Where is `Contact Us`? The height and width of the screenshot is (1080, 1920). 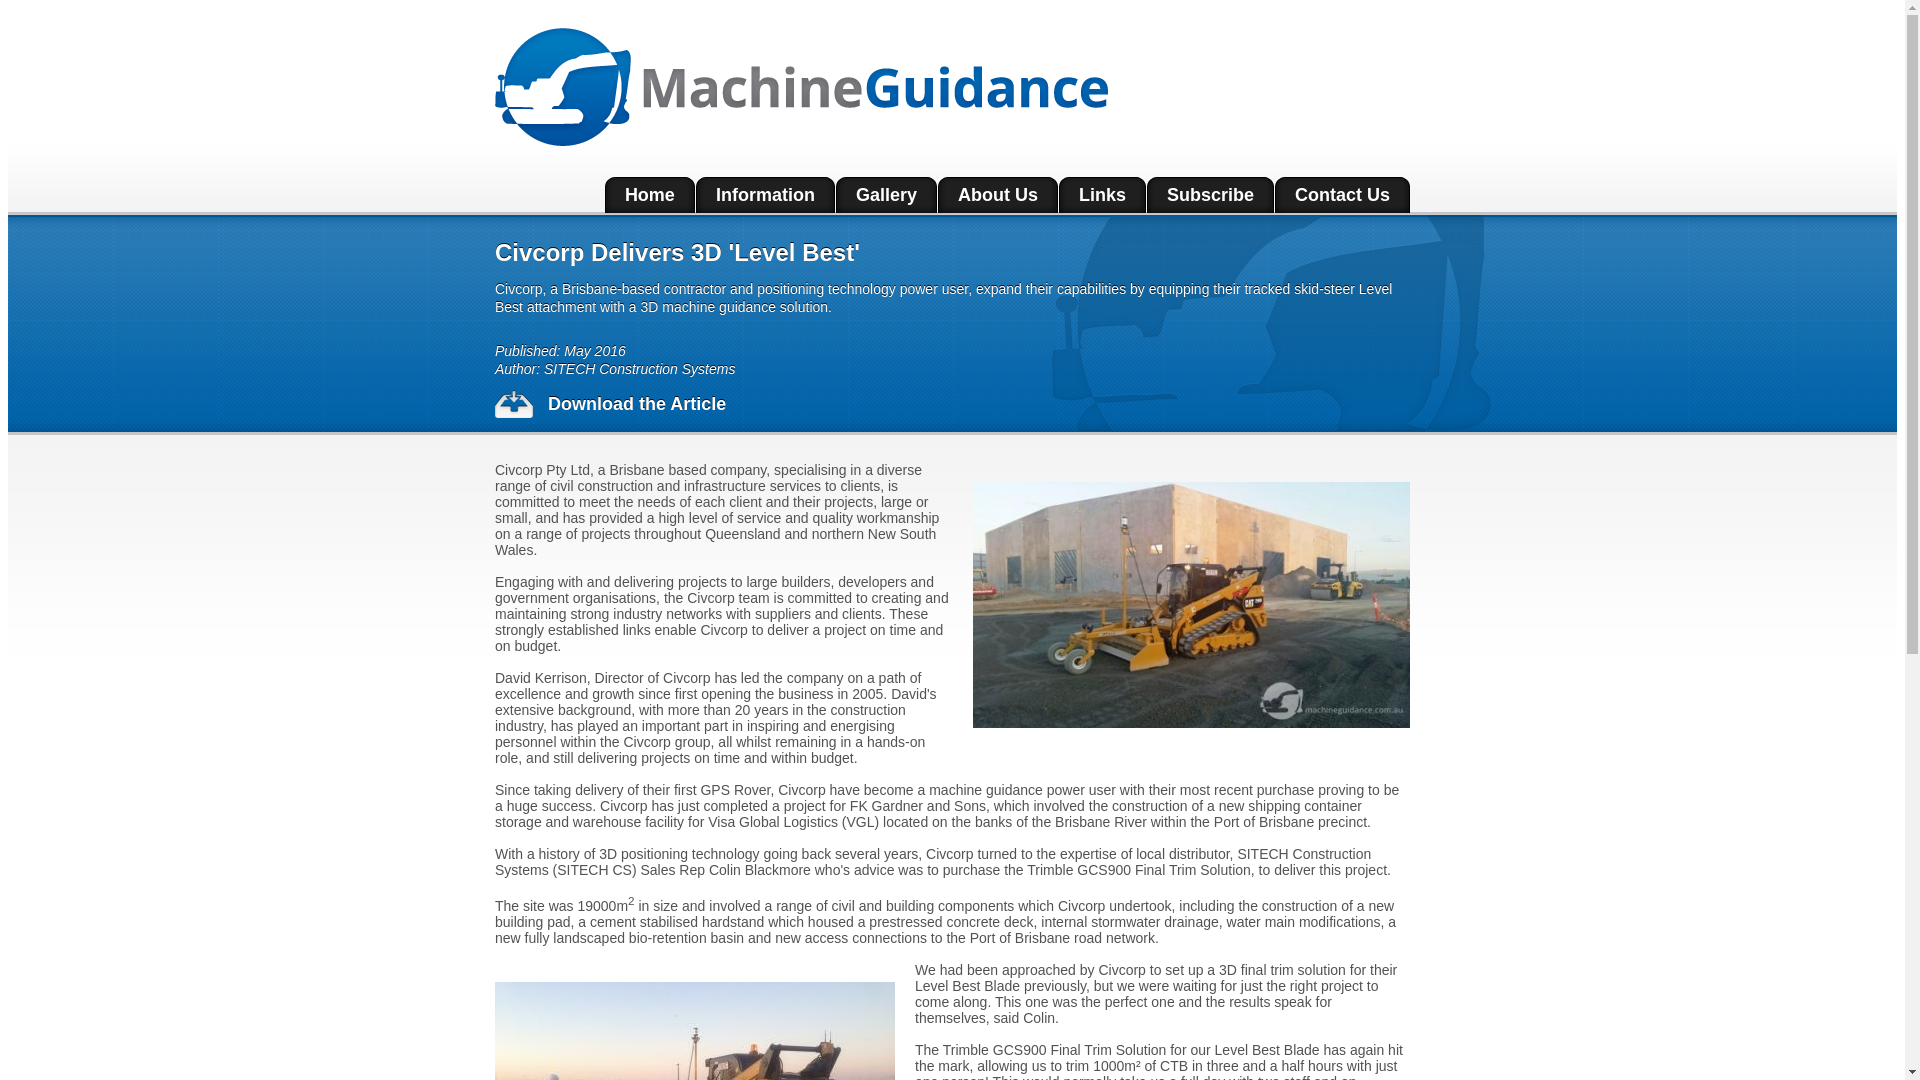 Contact Us is located at coordinates (1342, 195).